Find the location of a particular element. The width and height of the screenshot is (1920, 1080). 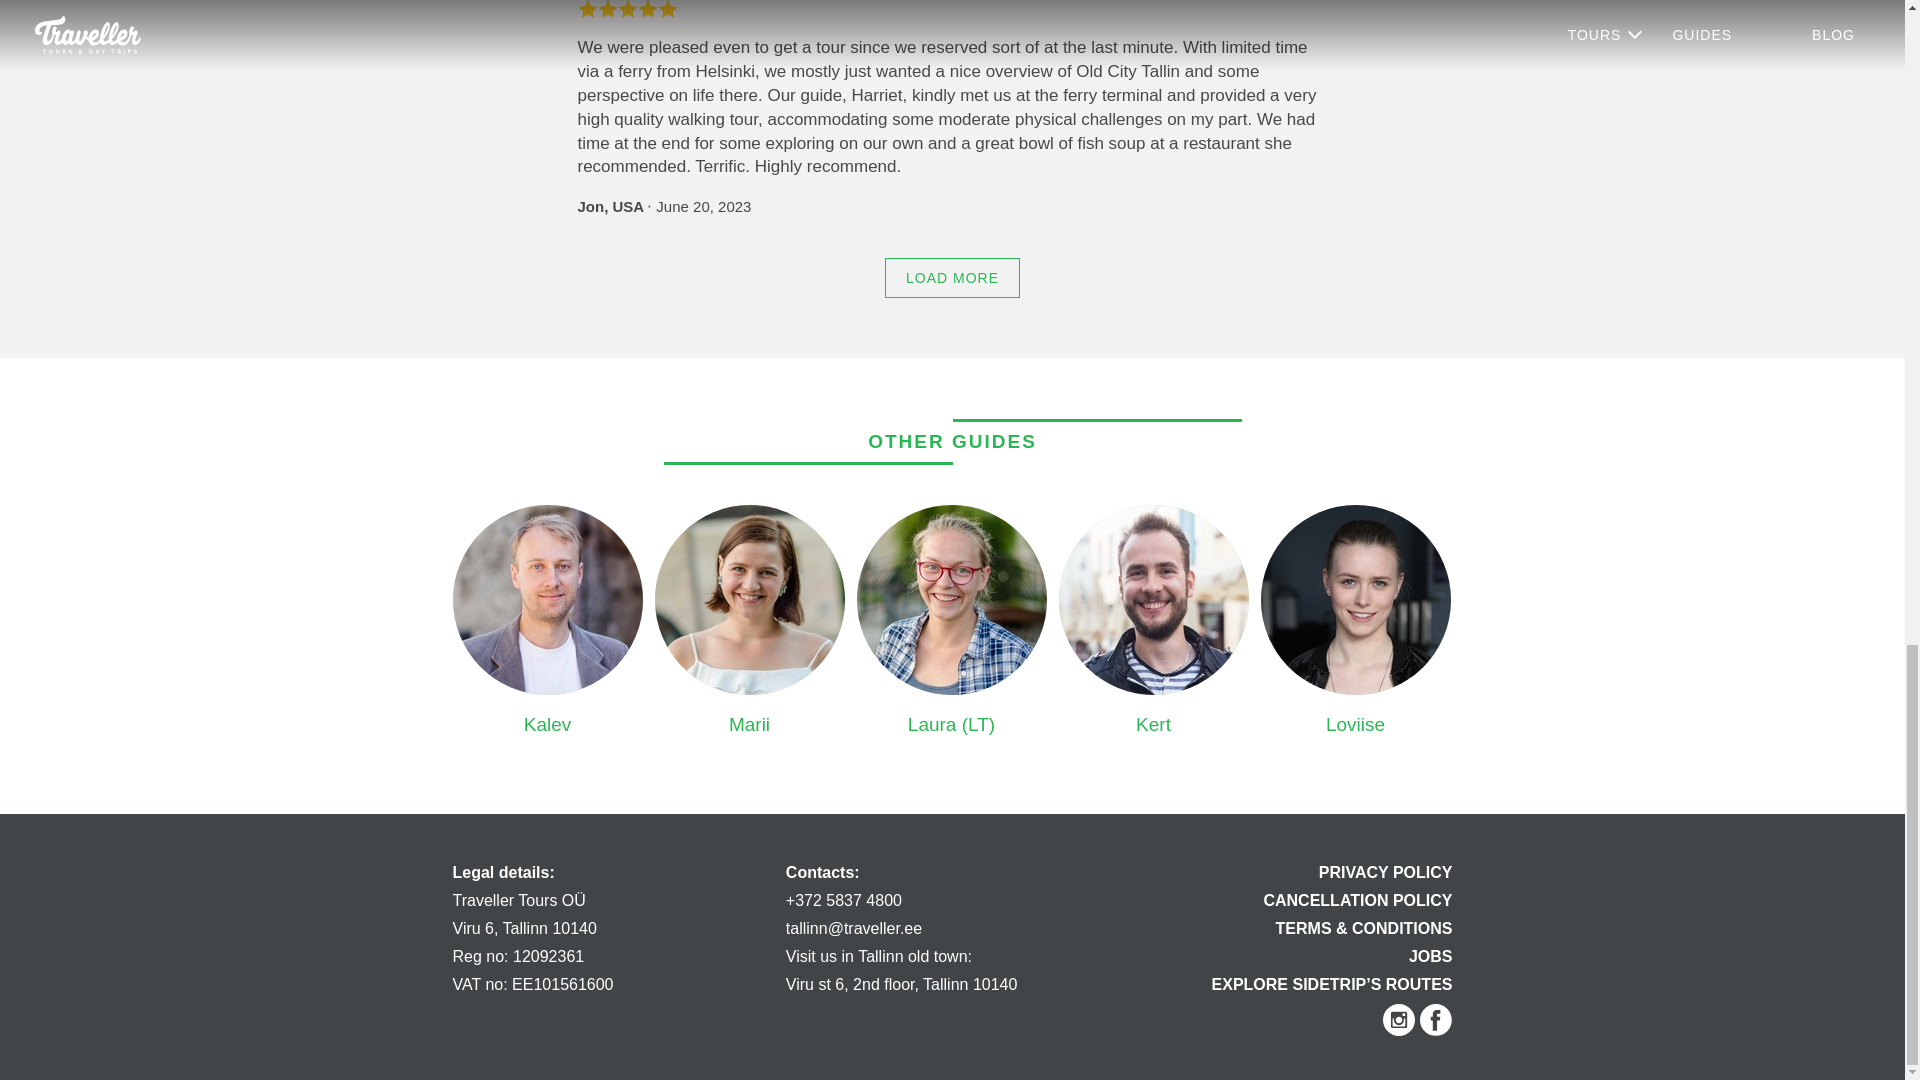

Loviise is located at coordinates (1354, 600).